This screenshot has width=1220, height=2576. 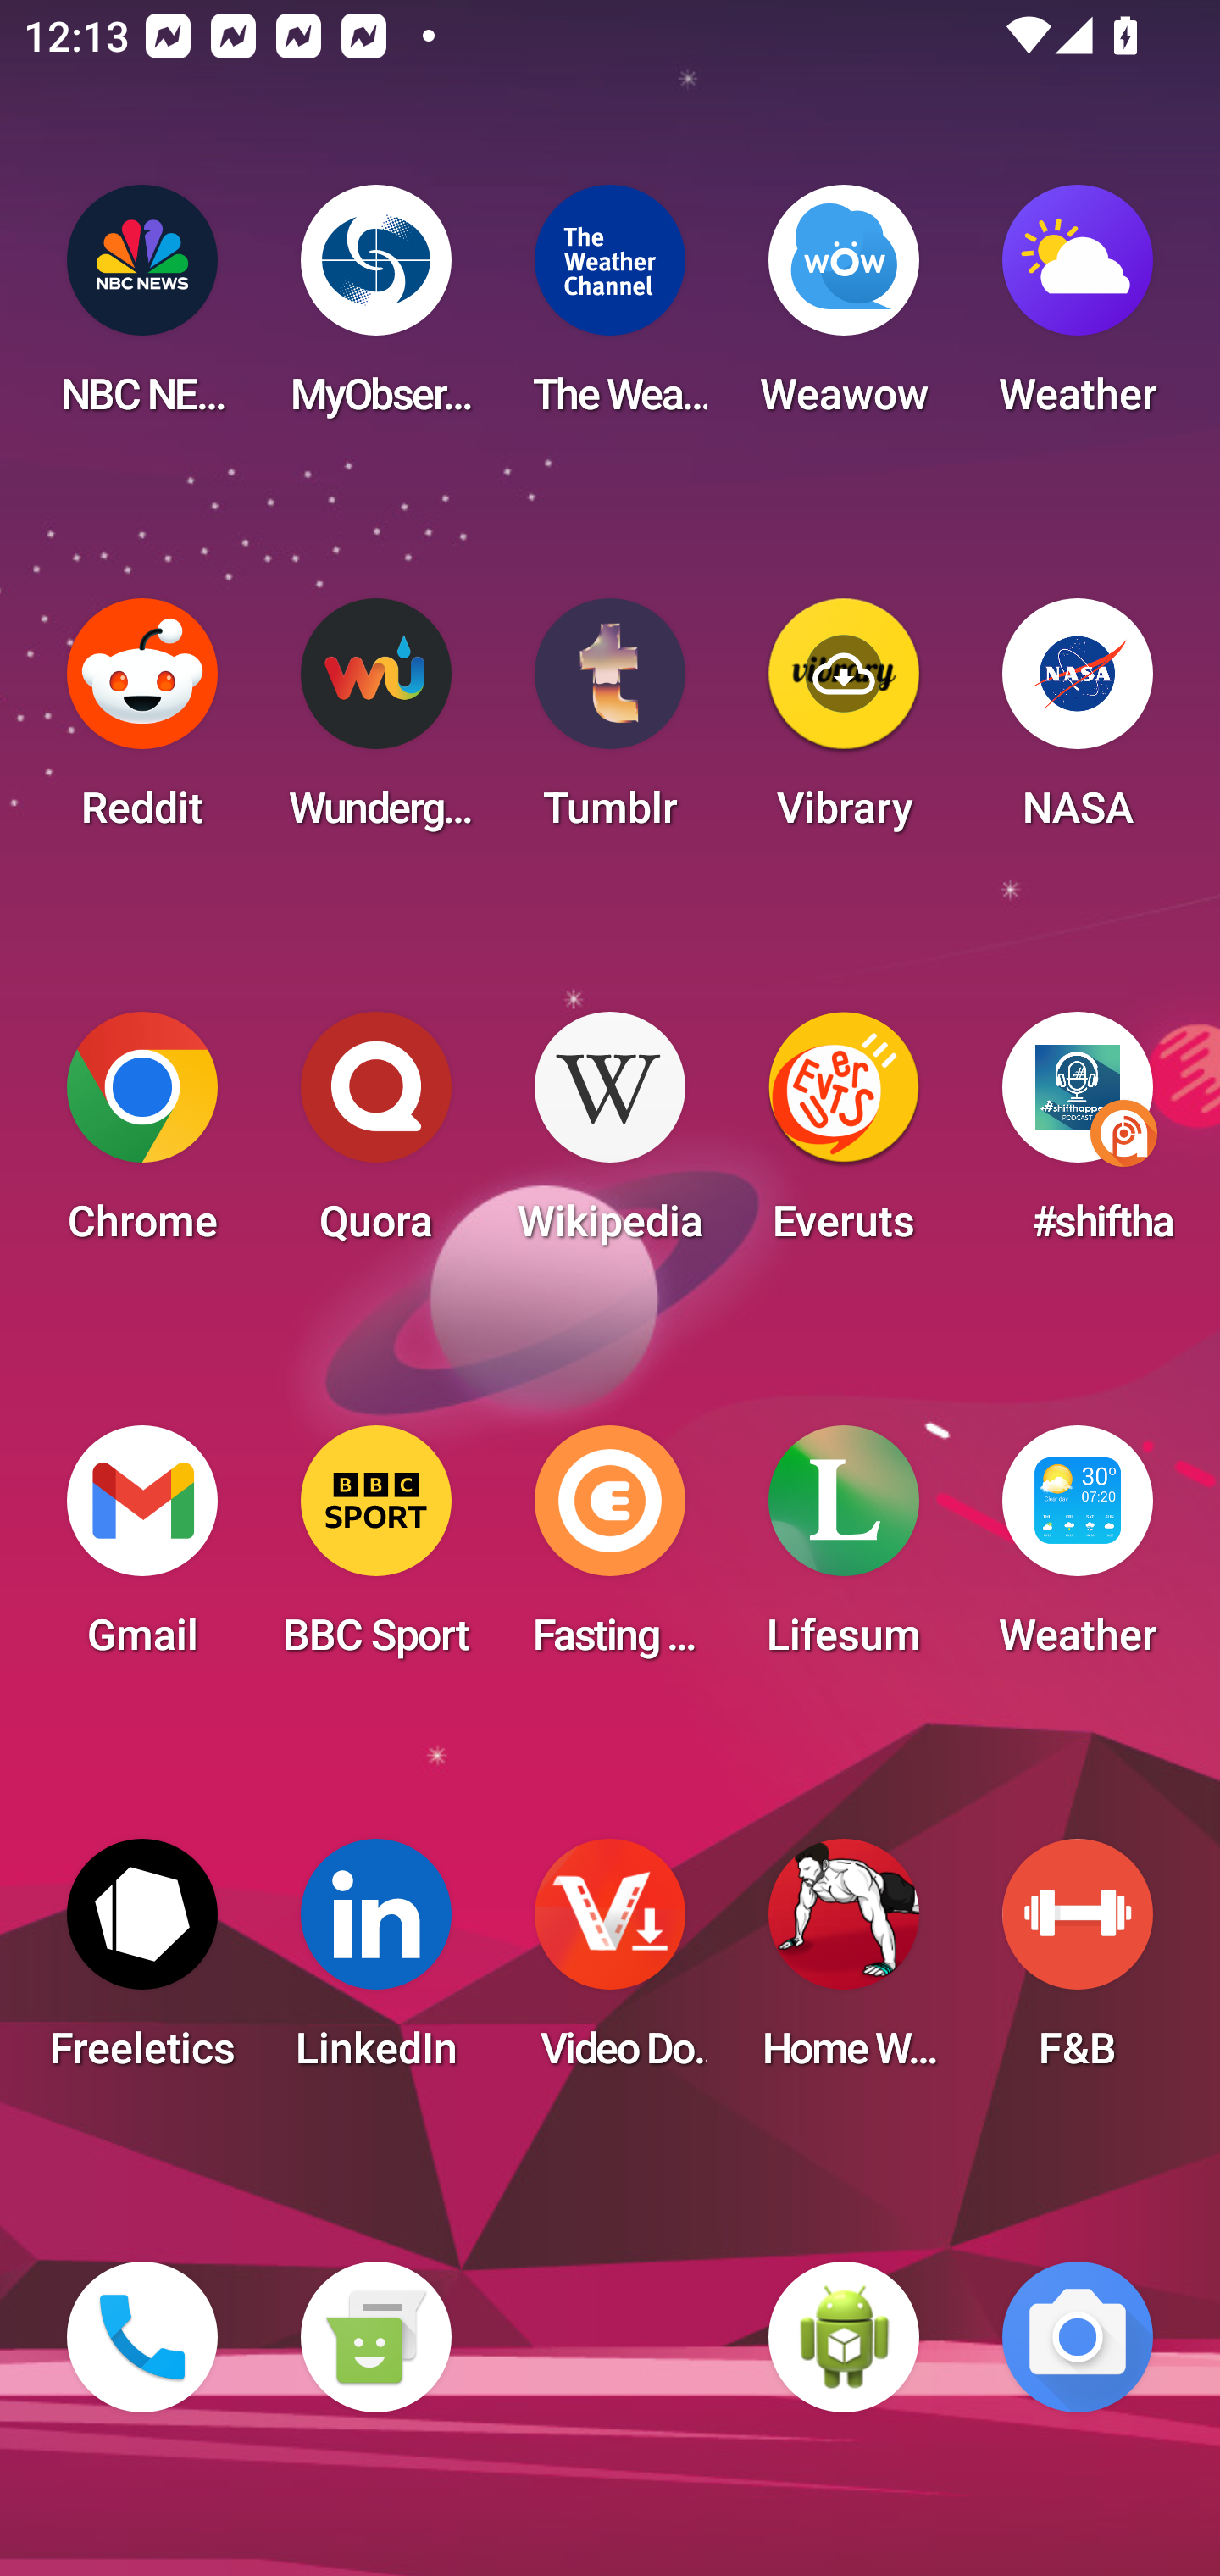 I want to click on LinkedIn, so click(x=375, y=1964).